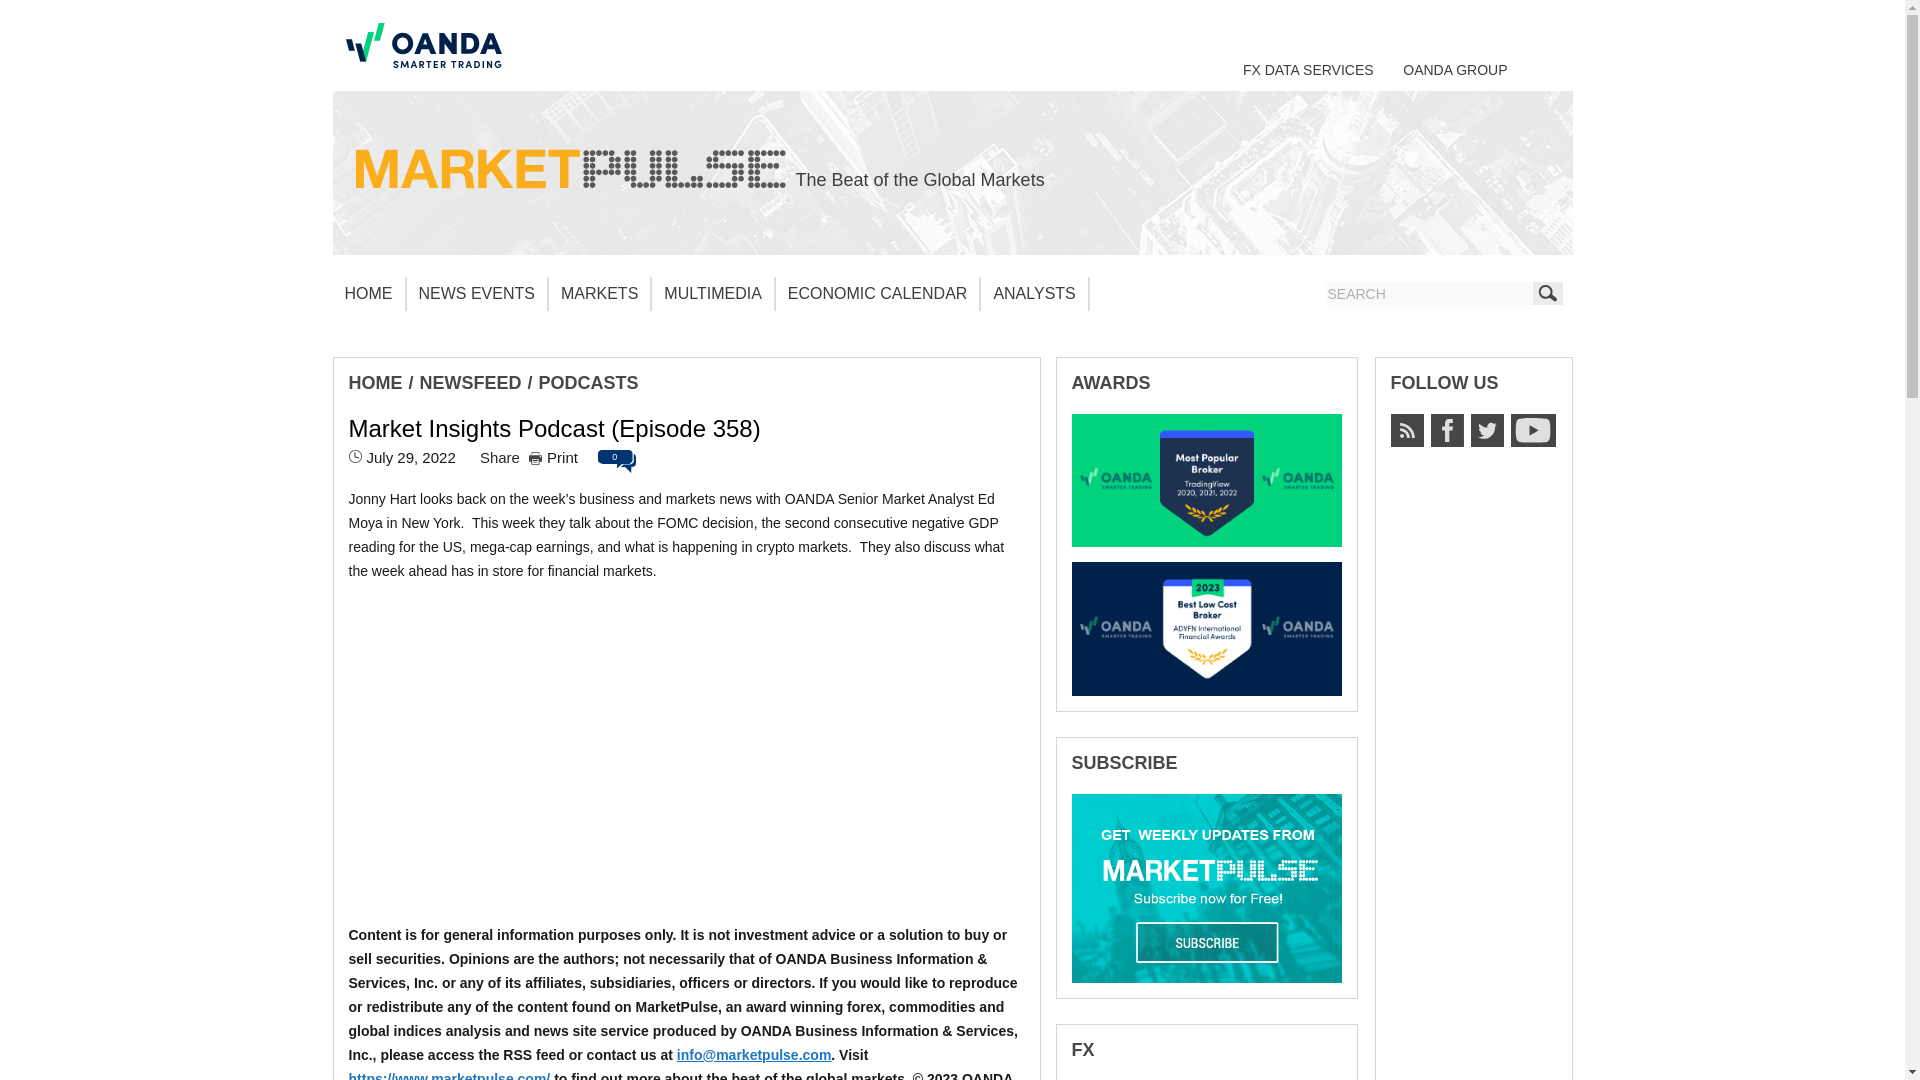  Describe the element at coordinates (1532, 430) in the screenshot. I see `Youtube` at that location.